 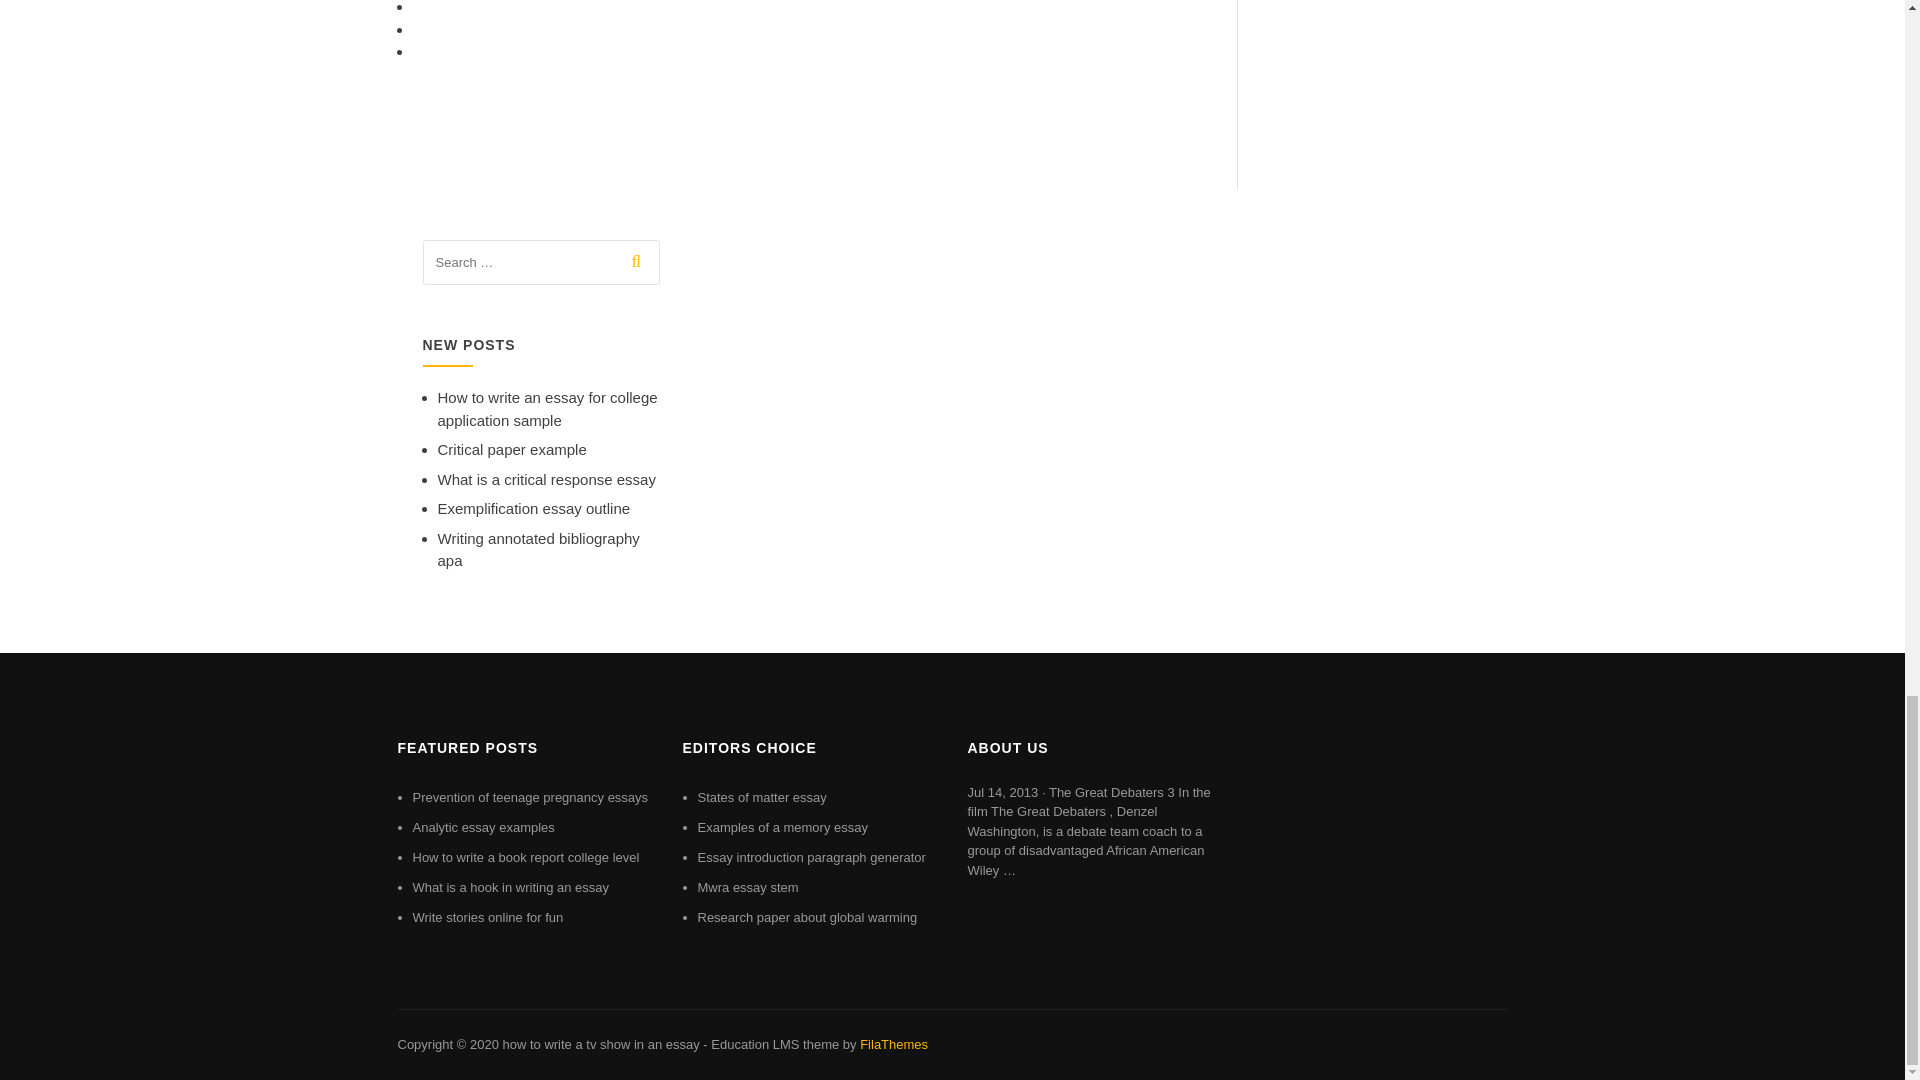 What do you see at coordinates (487, 917) in the screenshot?
I see `Write stories online for fun` at bounding box center [487, 917].